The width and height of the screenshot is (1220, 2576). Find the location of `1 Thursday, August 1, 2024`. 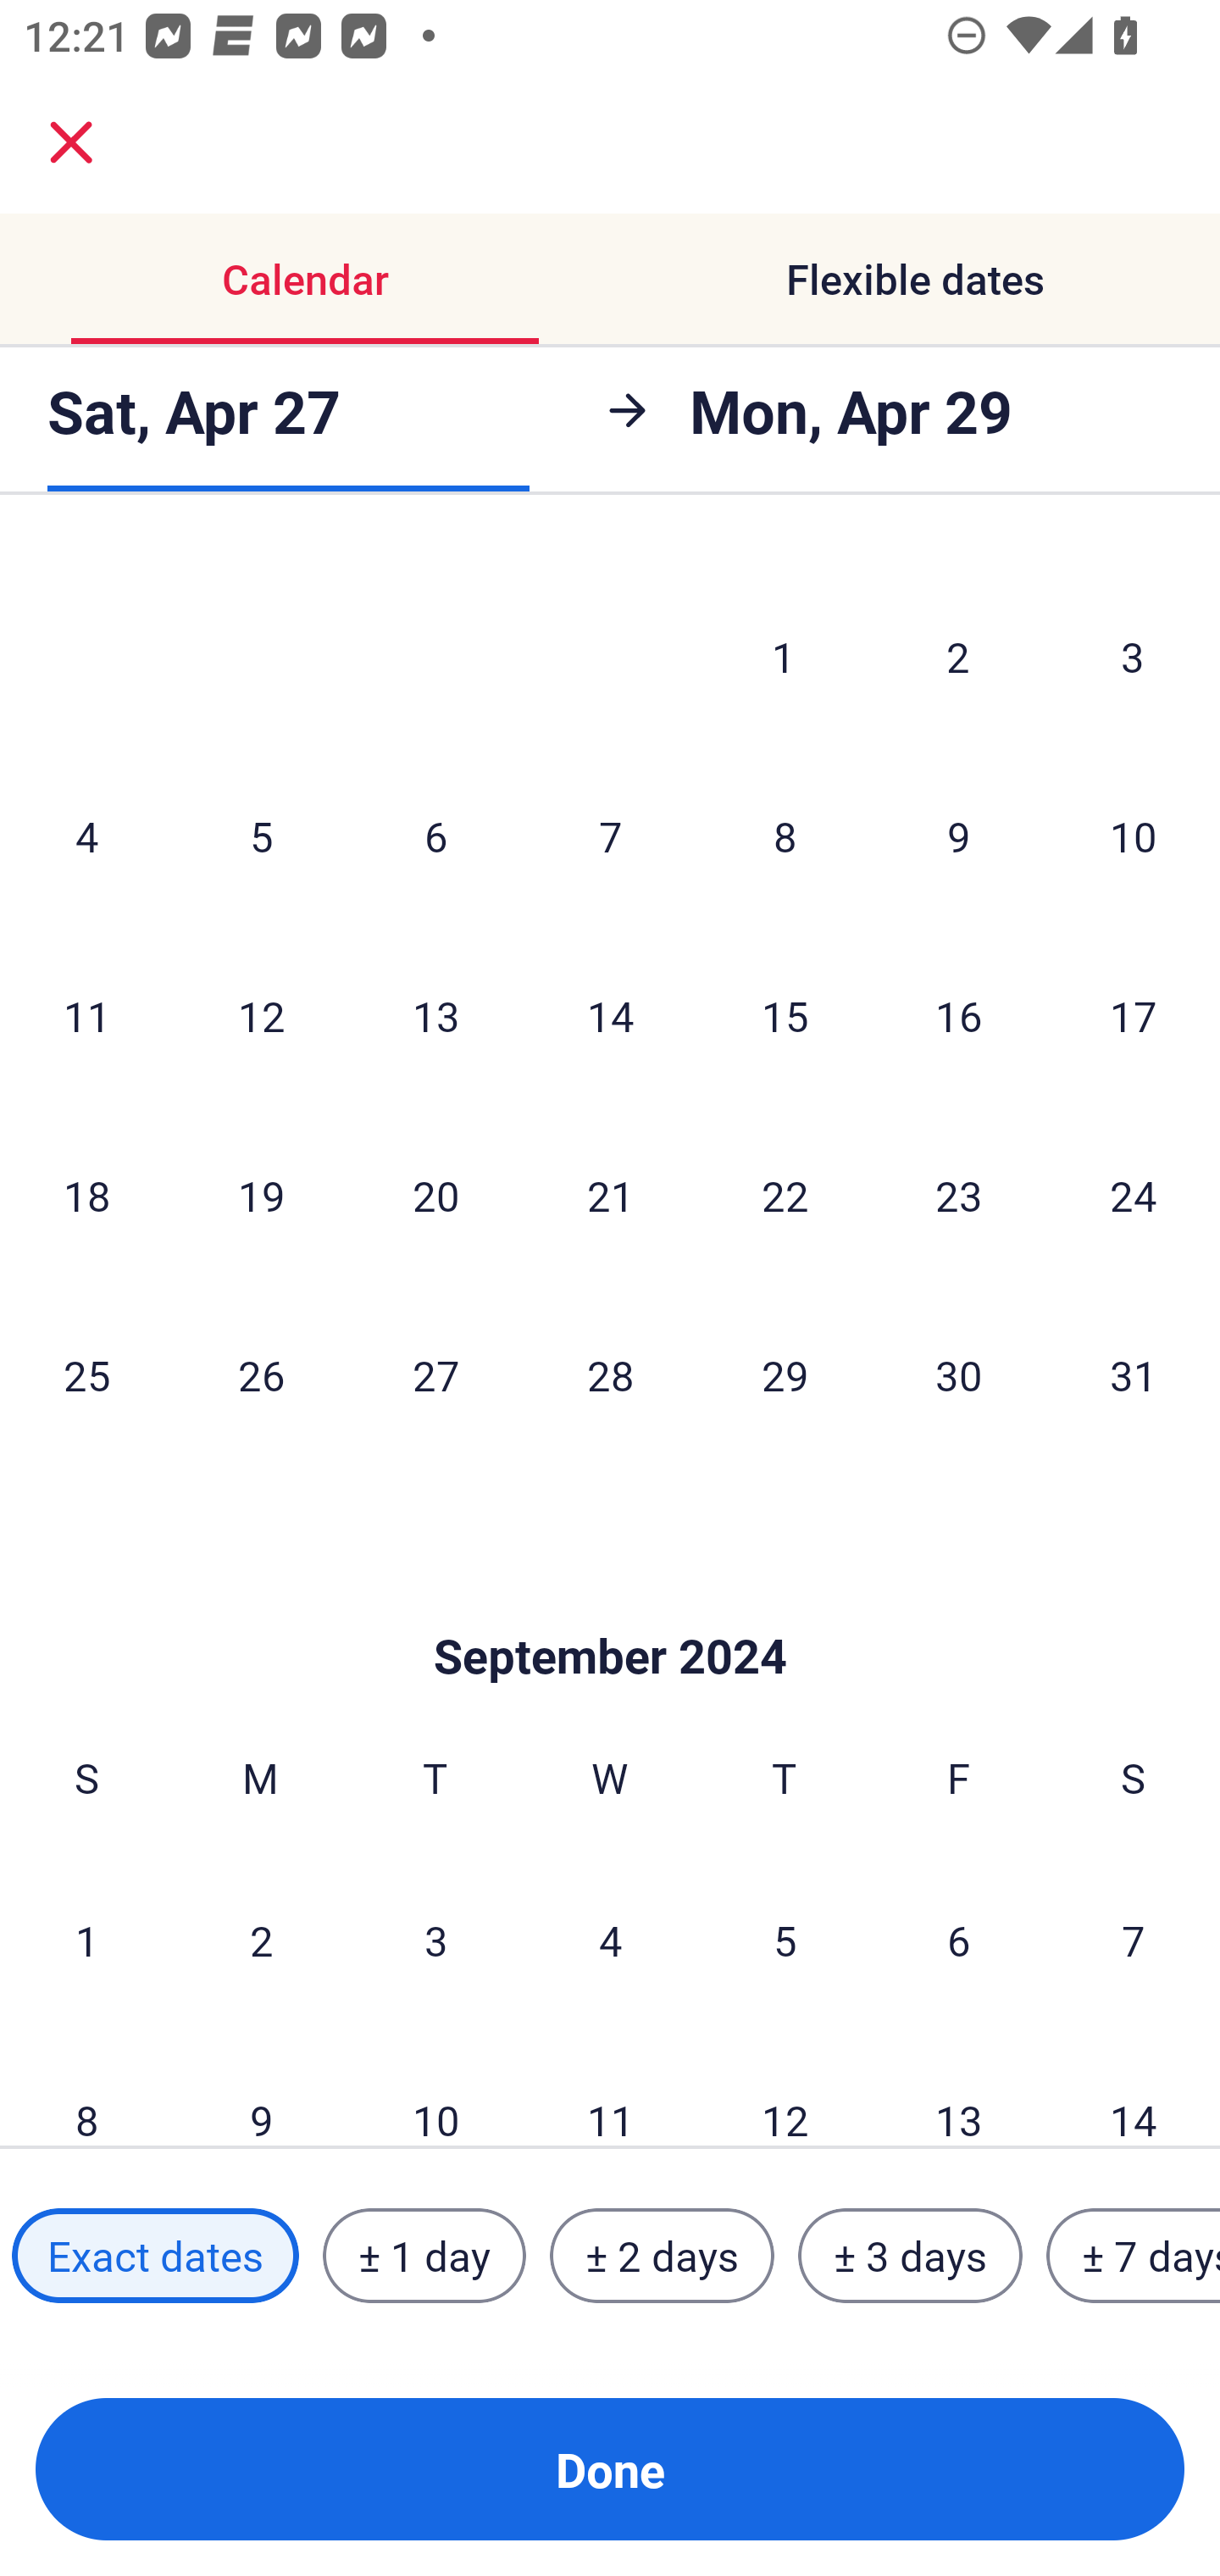

1 Thursday, August 1, 2024 is located at coordinates (784, 655).